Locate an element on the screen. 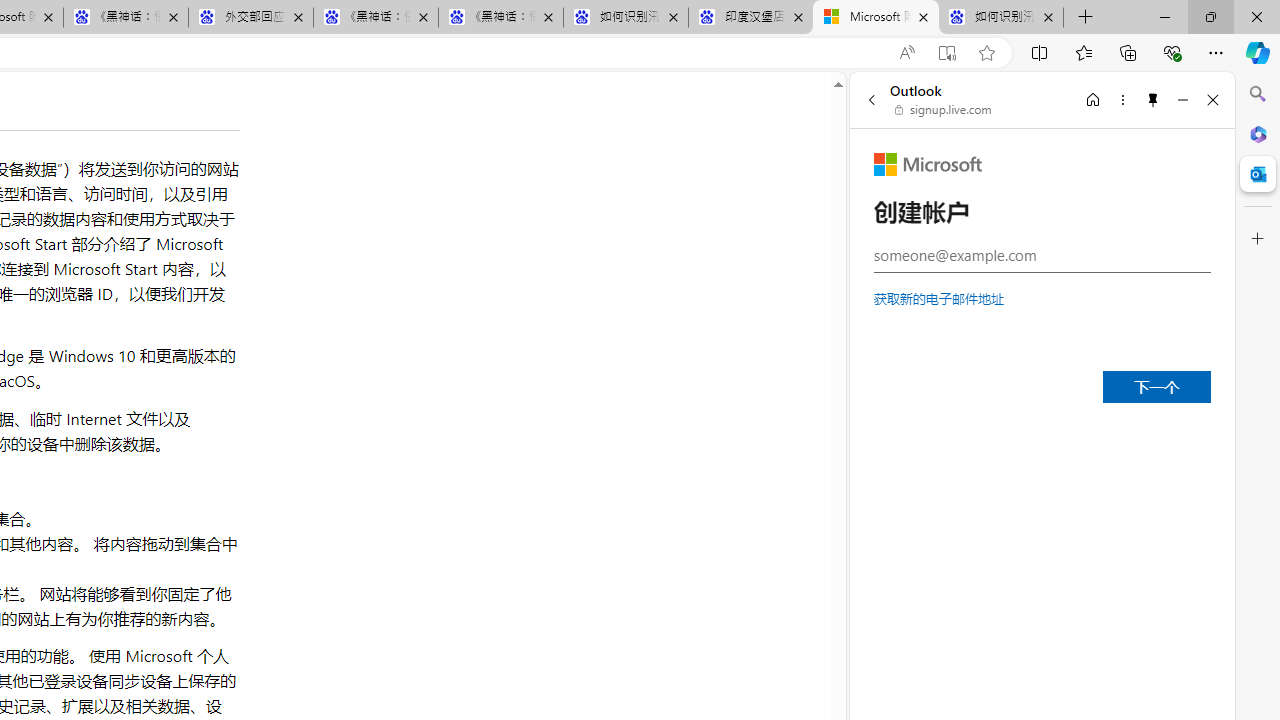  Back is located at coordinates (871, 99).